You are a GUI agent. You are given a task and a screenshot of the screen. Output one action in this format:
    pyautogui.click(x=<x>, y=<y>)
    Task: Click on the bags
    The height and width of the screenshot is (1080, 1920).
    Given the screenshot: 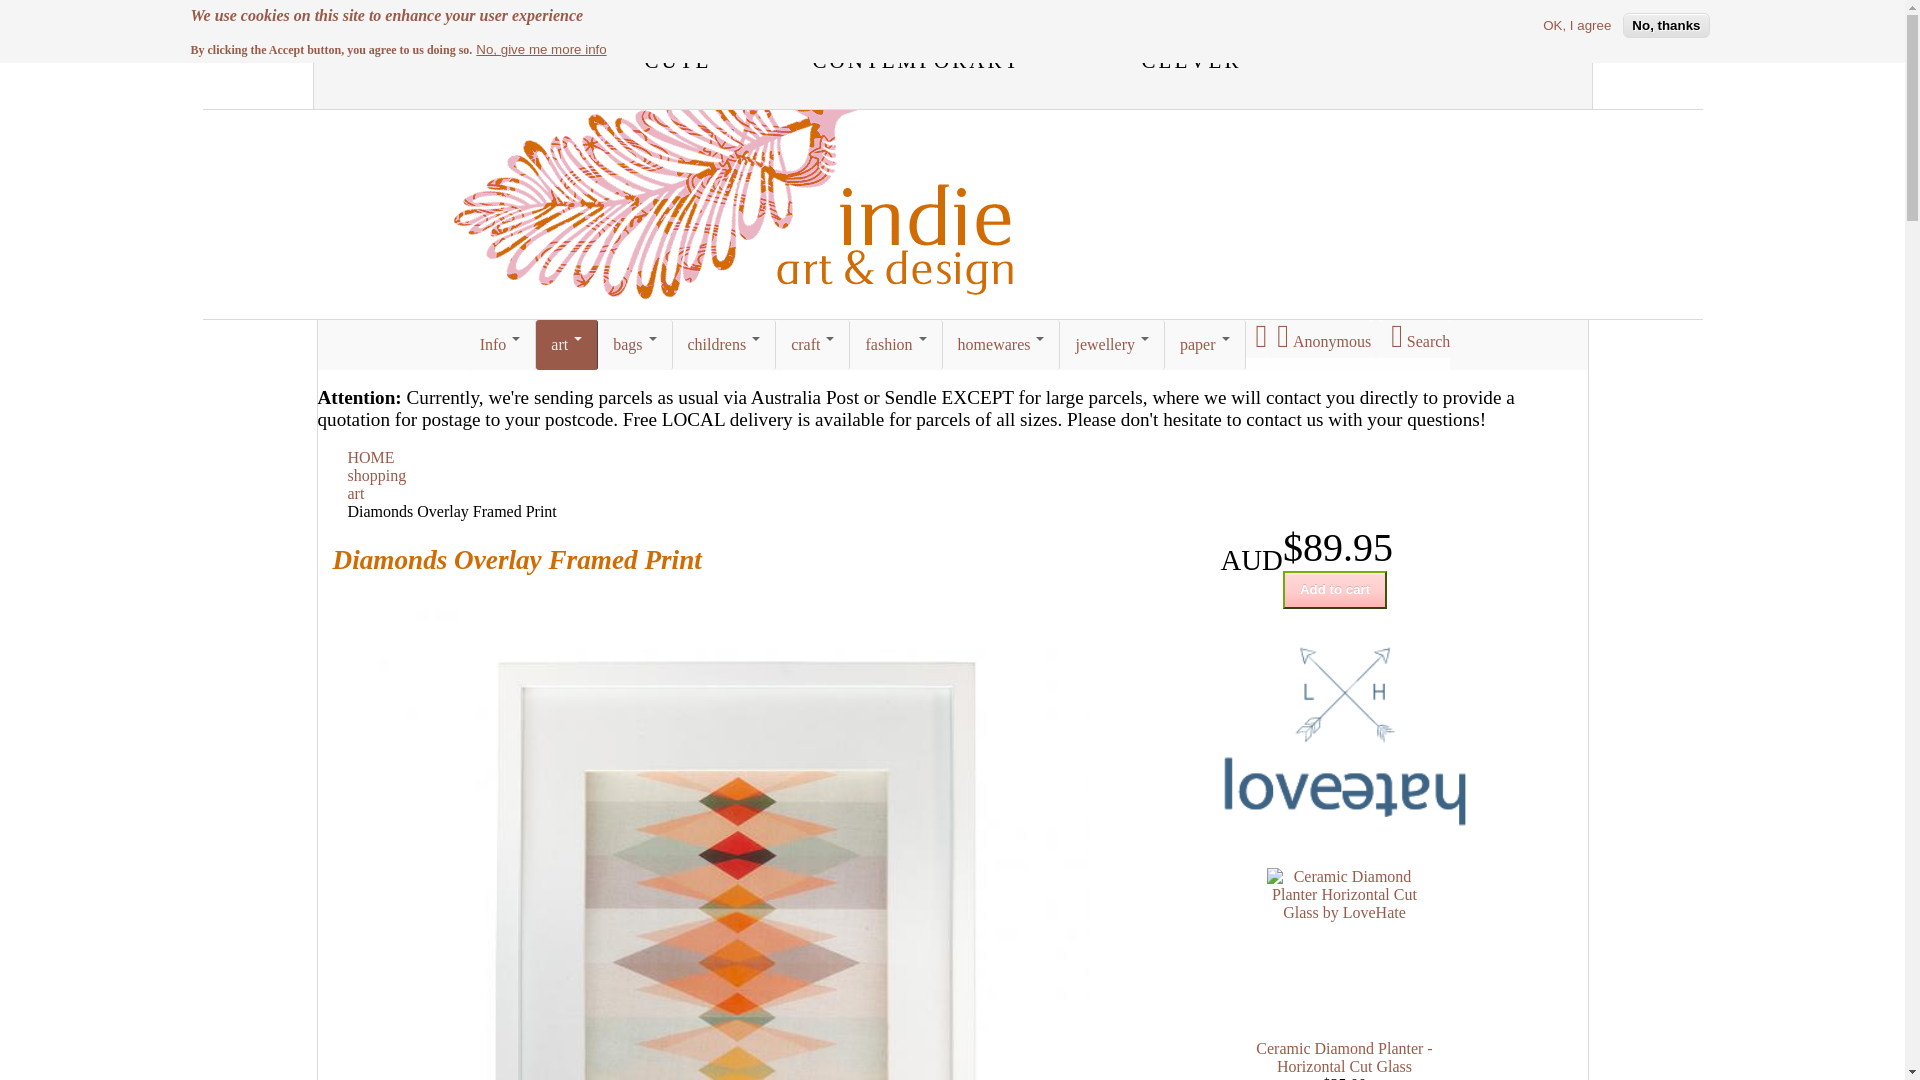 What is the action you would take?
    pyautogui.click(x=635, y=345)
    